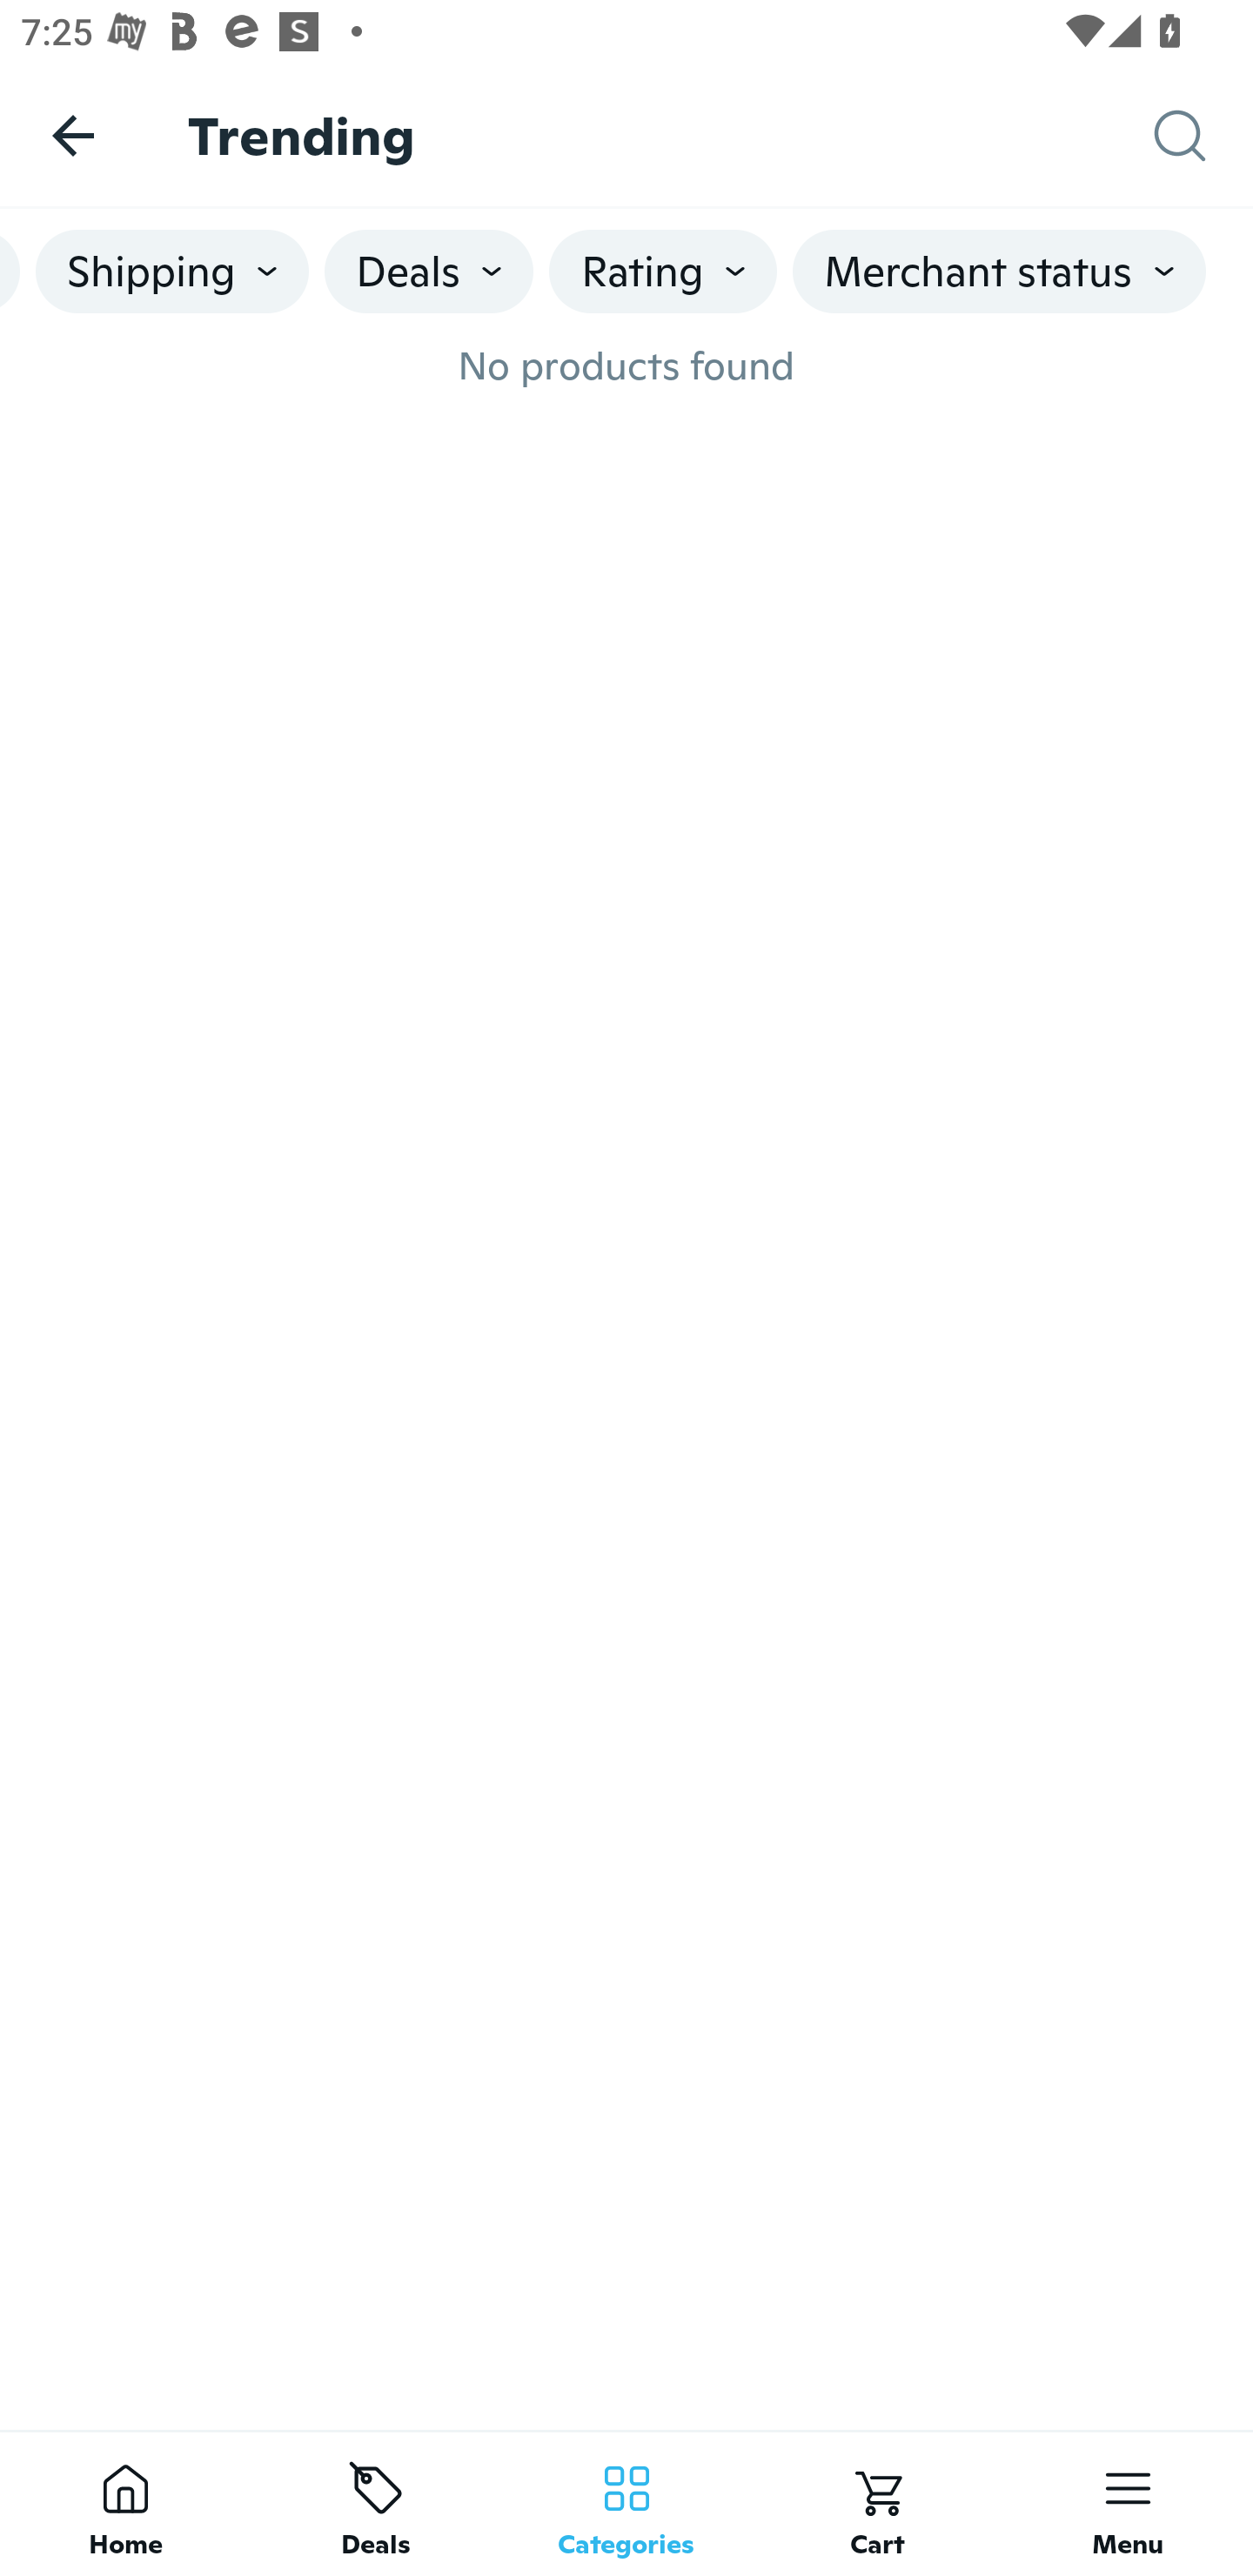  Describe the element at coordinates (626, 2503) in the screenshot. I see `Categories` at that location.